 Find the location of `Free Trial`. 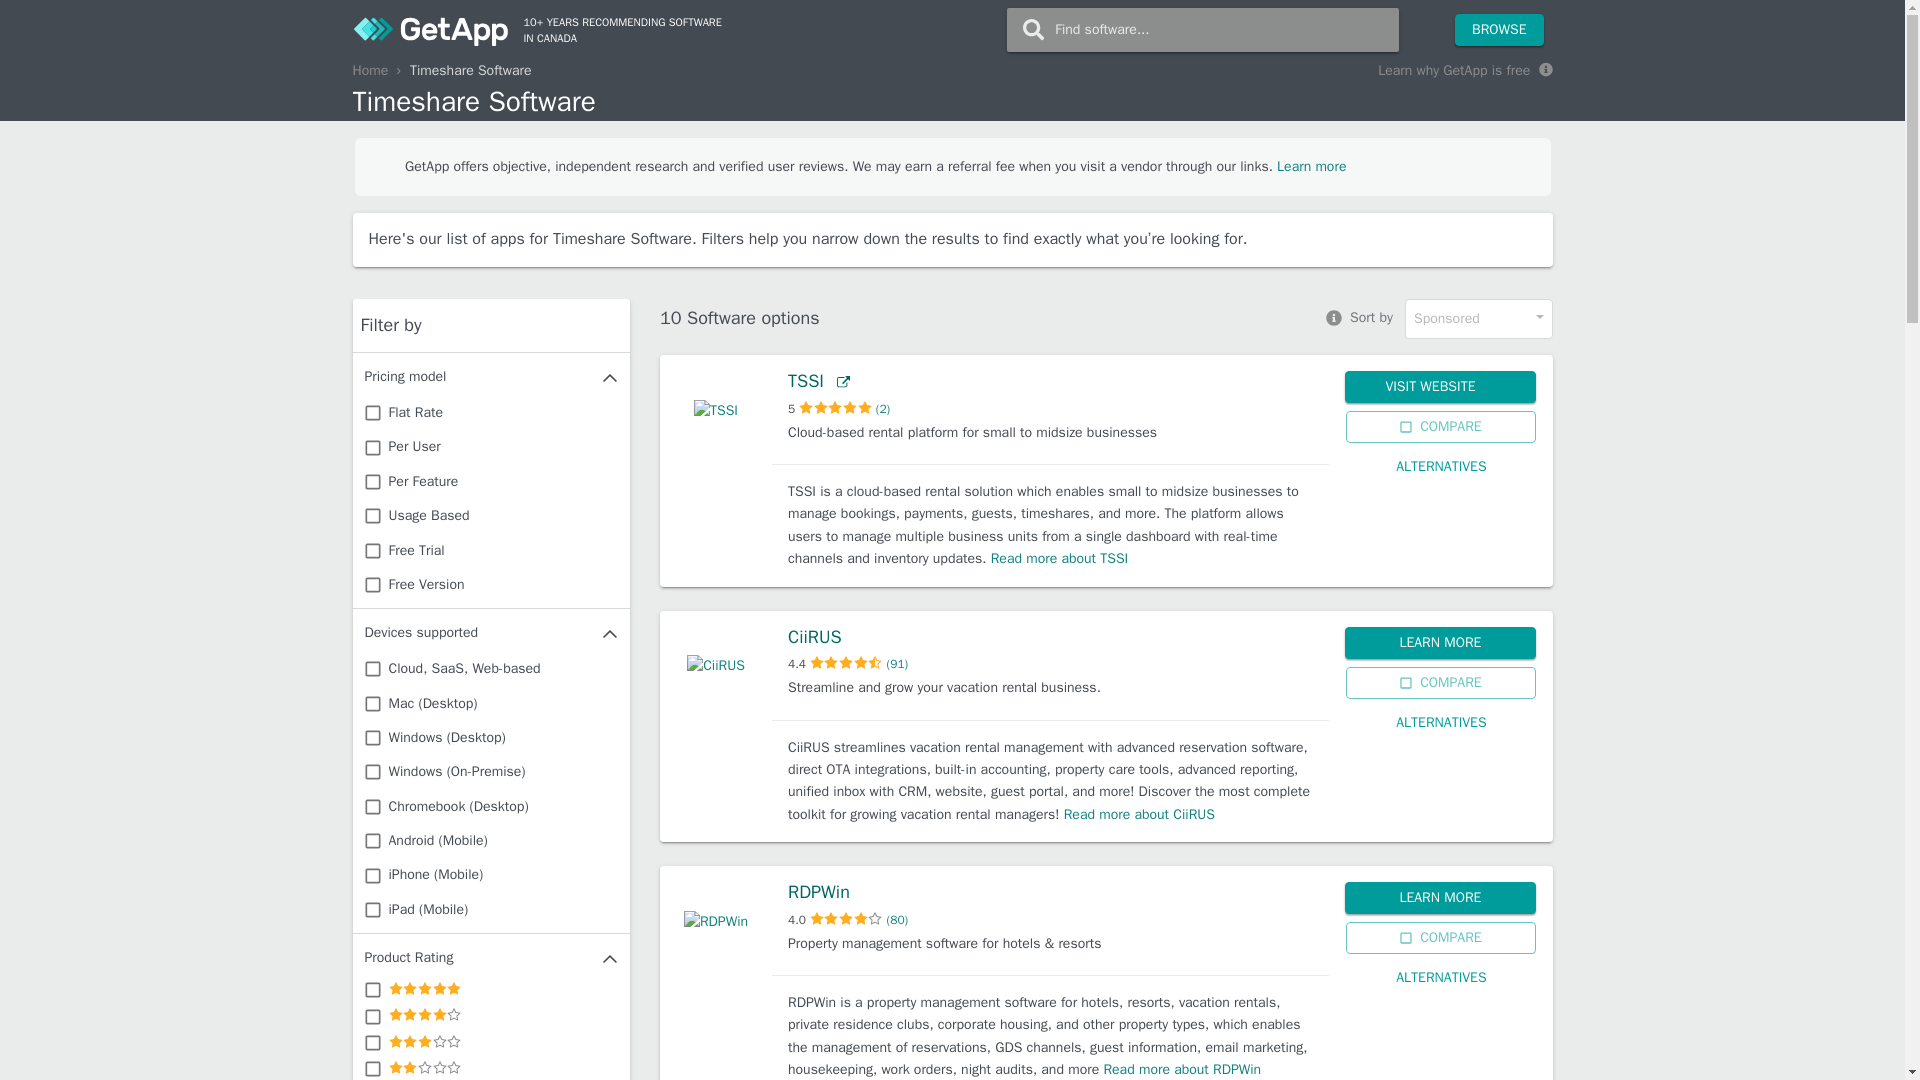

Free Trial is located at coordinates (491, 550).